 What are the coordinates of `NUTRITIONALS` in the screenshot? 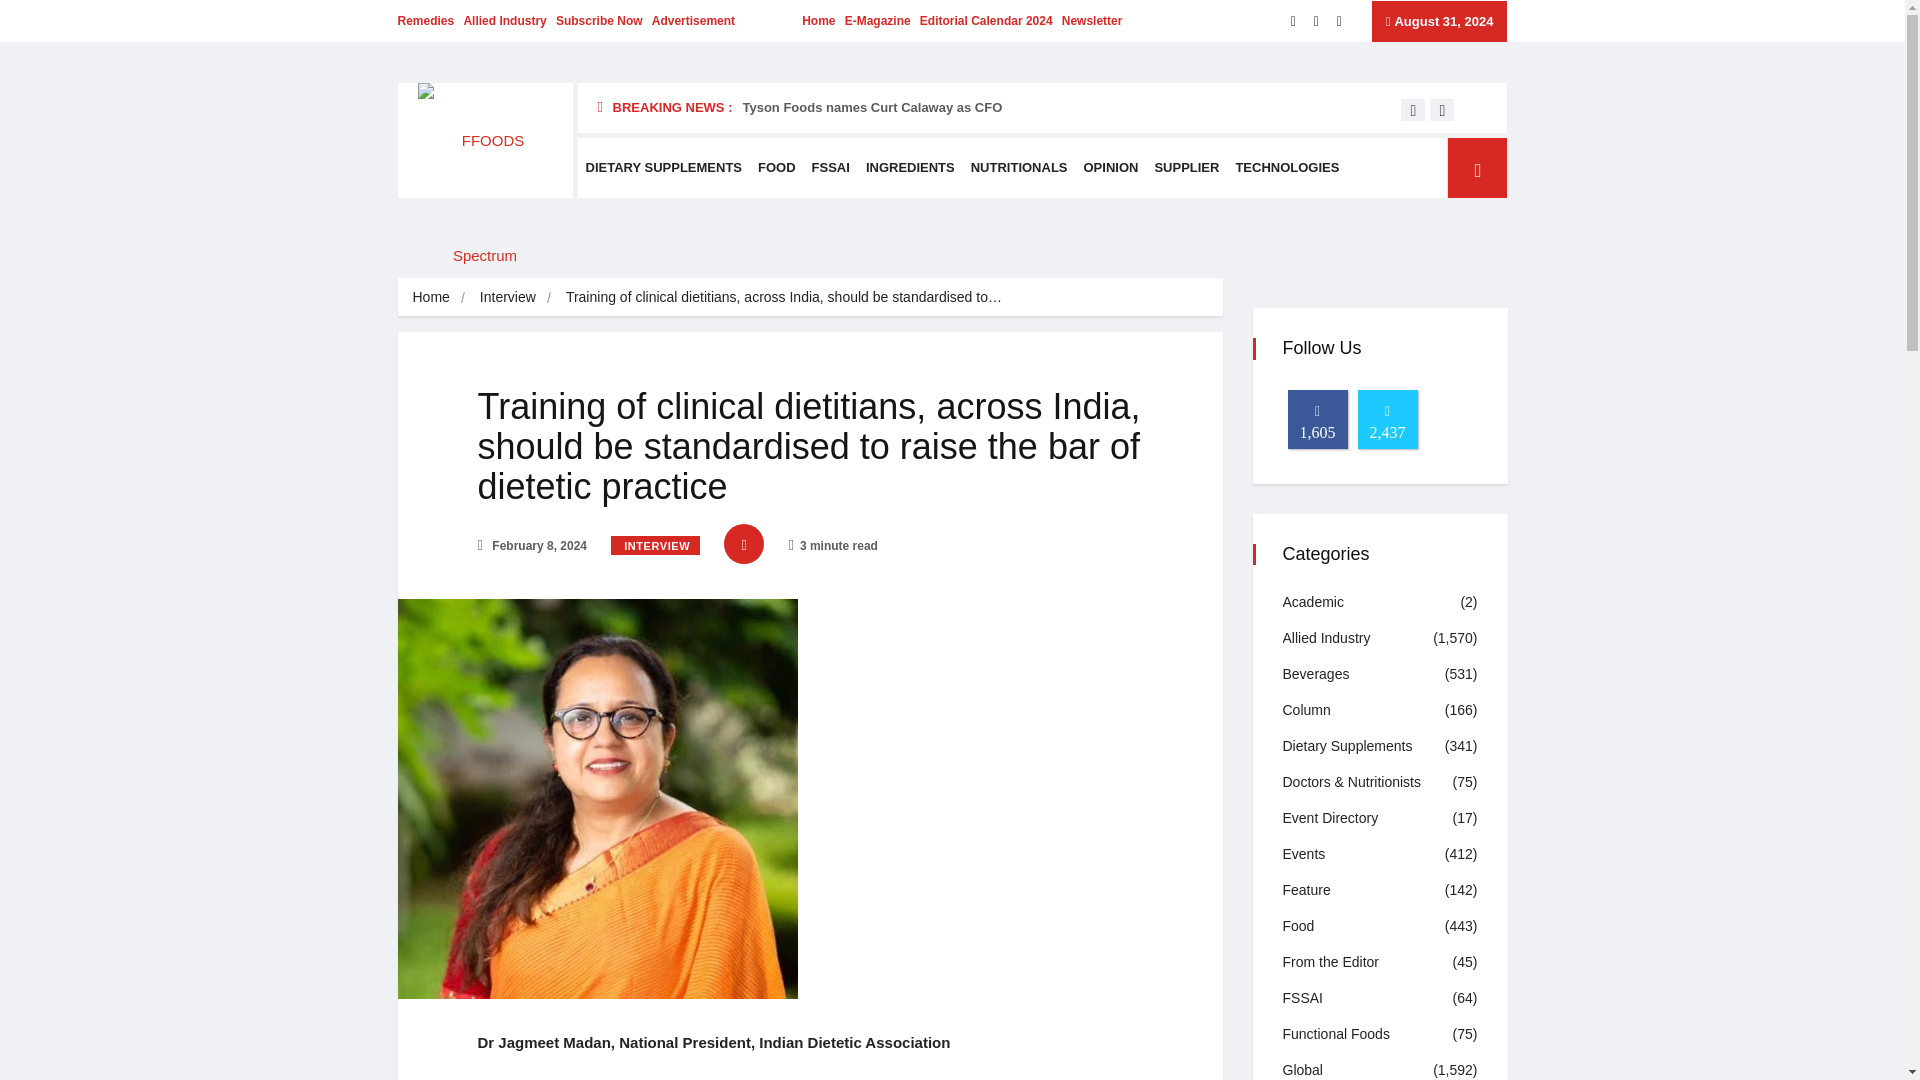 It's located at (1019, 168).